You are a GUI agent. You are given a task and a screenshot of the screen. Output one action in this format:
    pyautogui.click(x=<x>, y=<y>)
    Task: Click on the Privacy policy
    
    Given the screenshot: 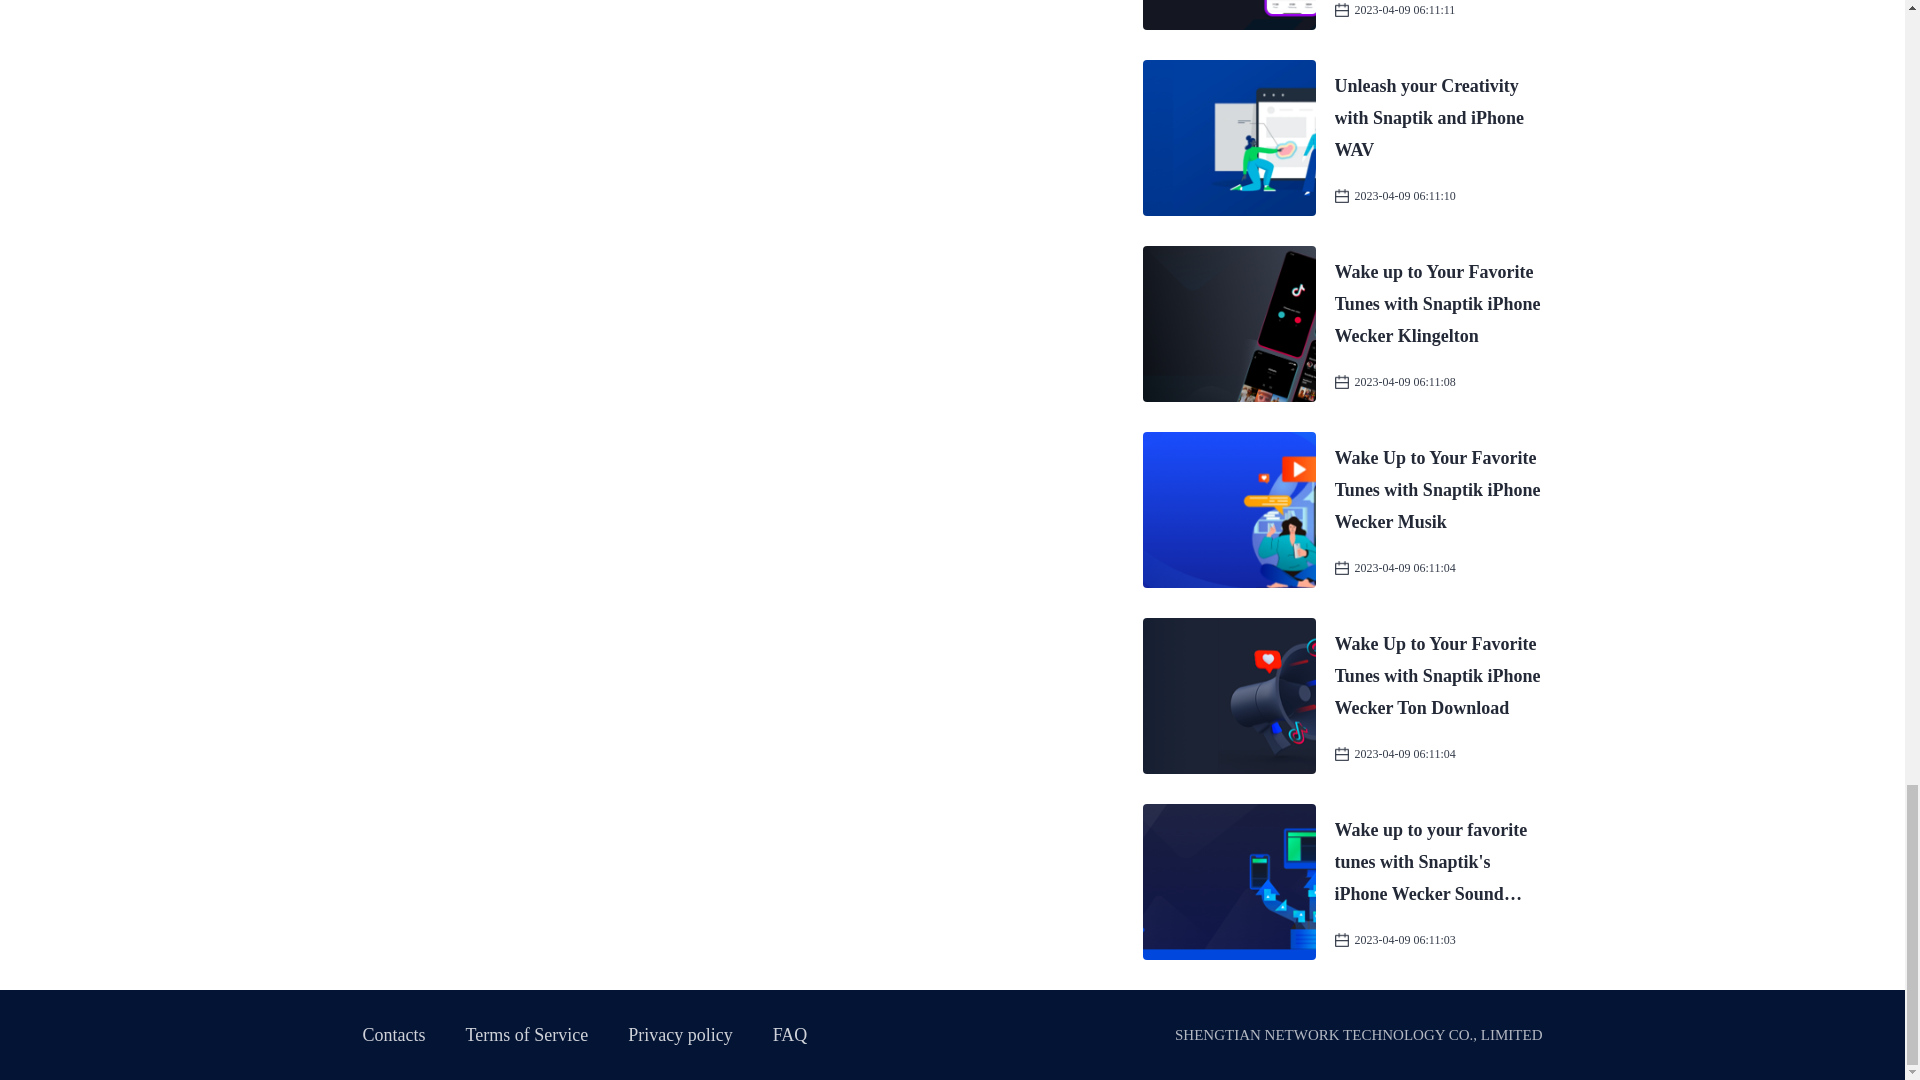 What is the action you would take?
    pyautogui.click(x=679, y=1034)
    